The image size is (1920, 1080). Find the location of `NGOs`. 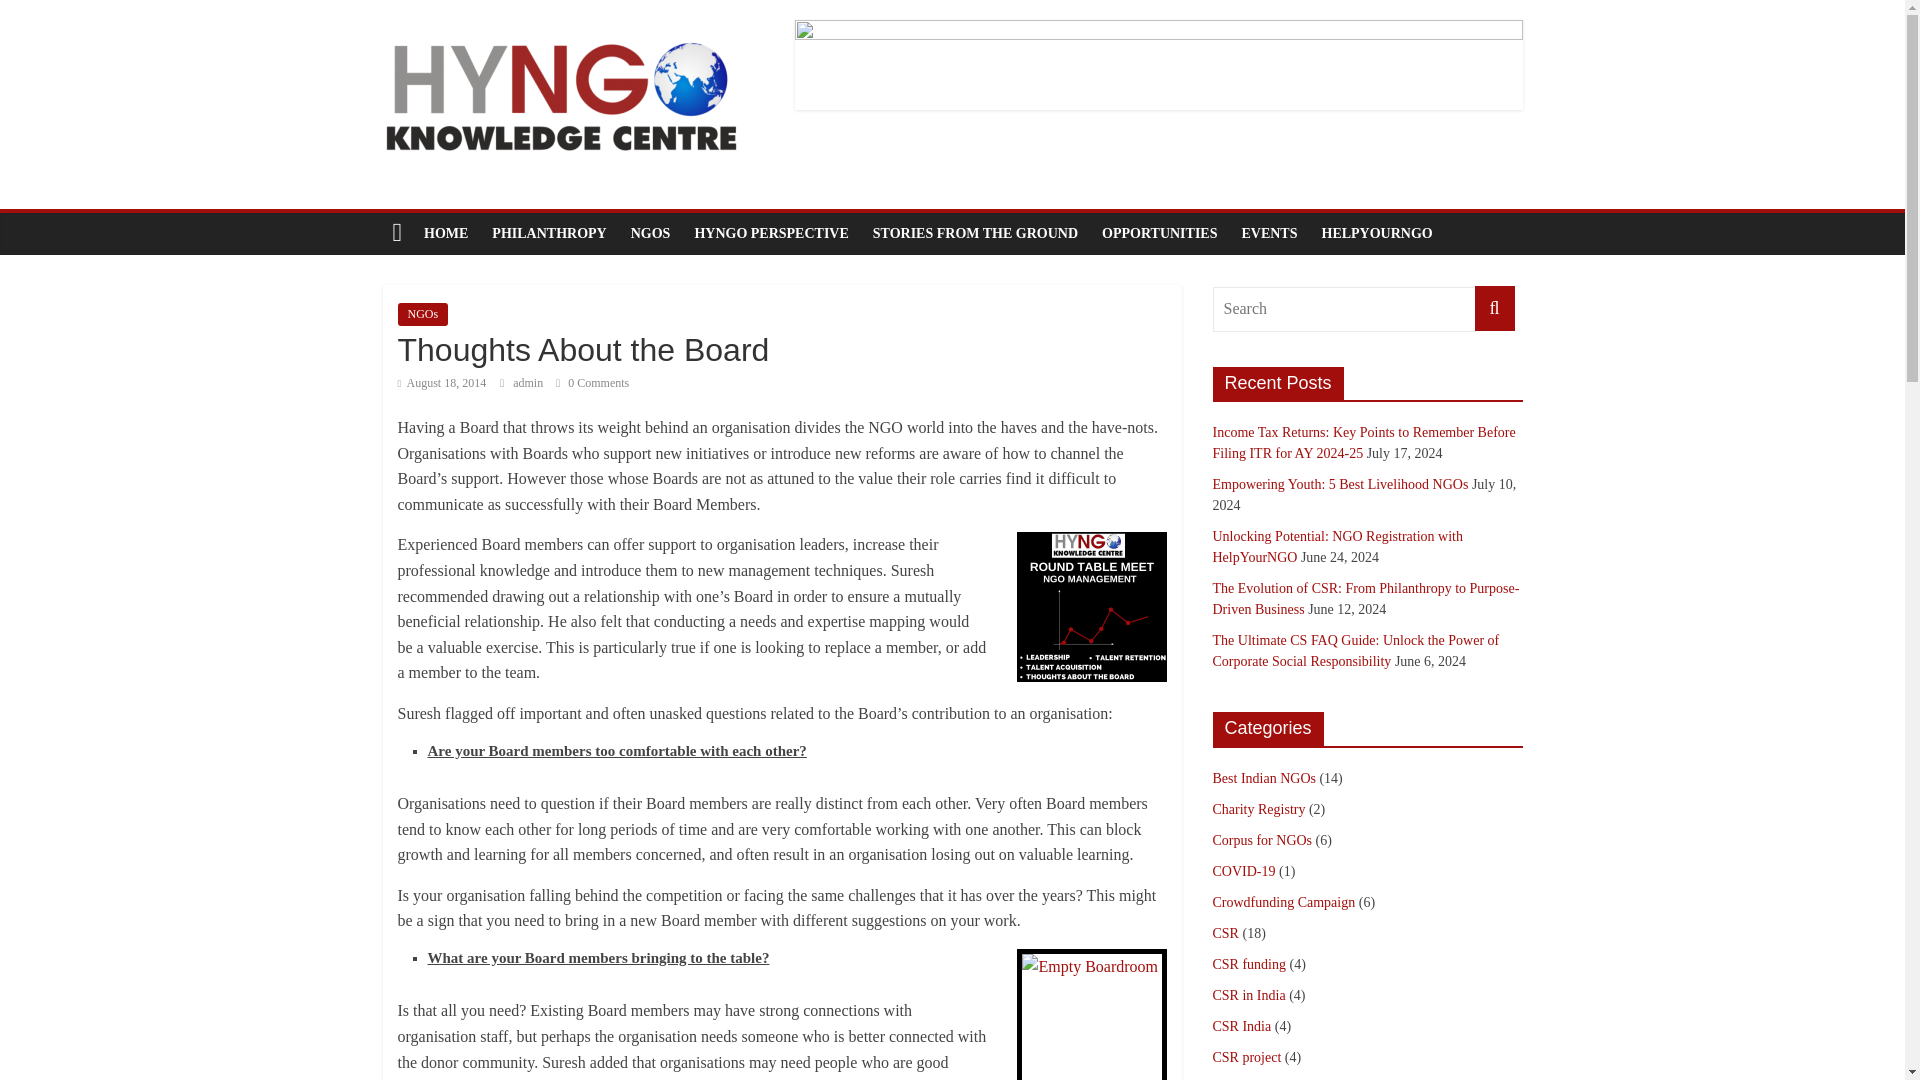

NGOs is located at coordinates (423, 314).